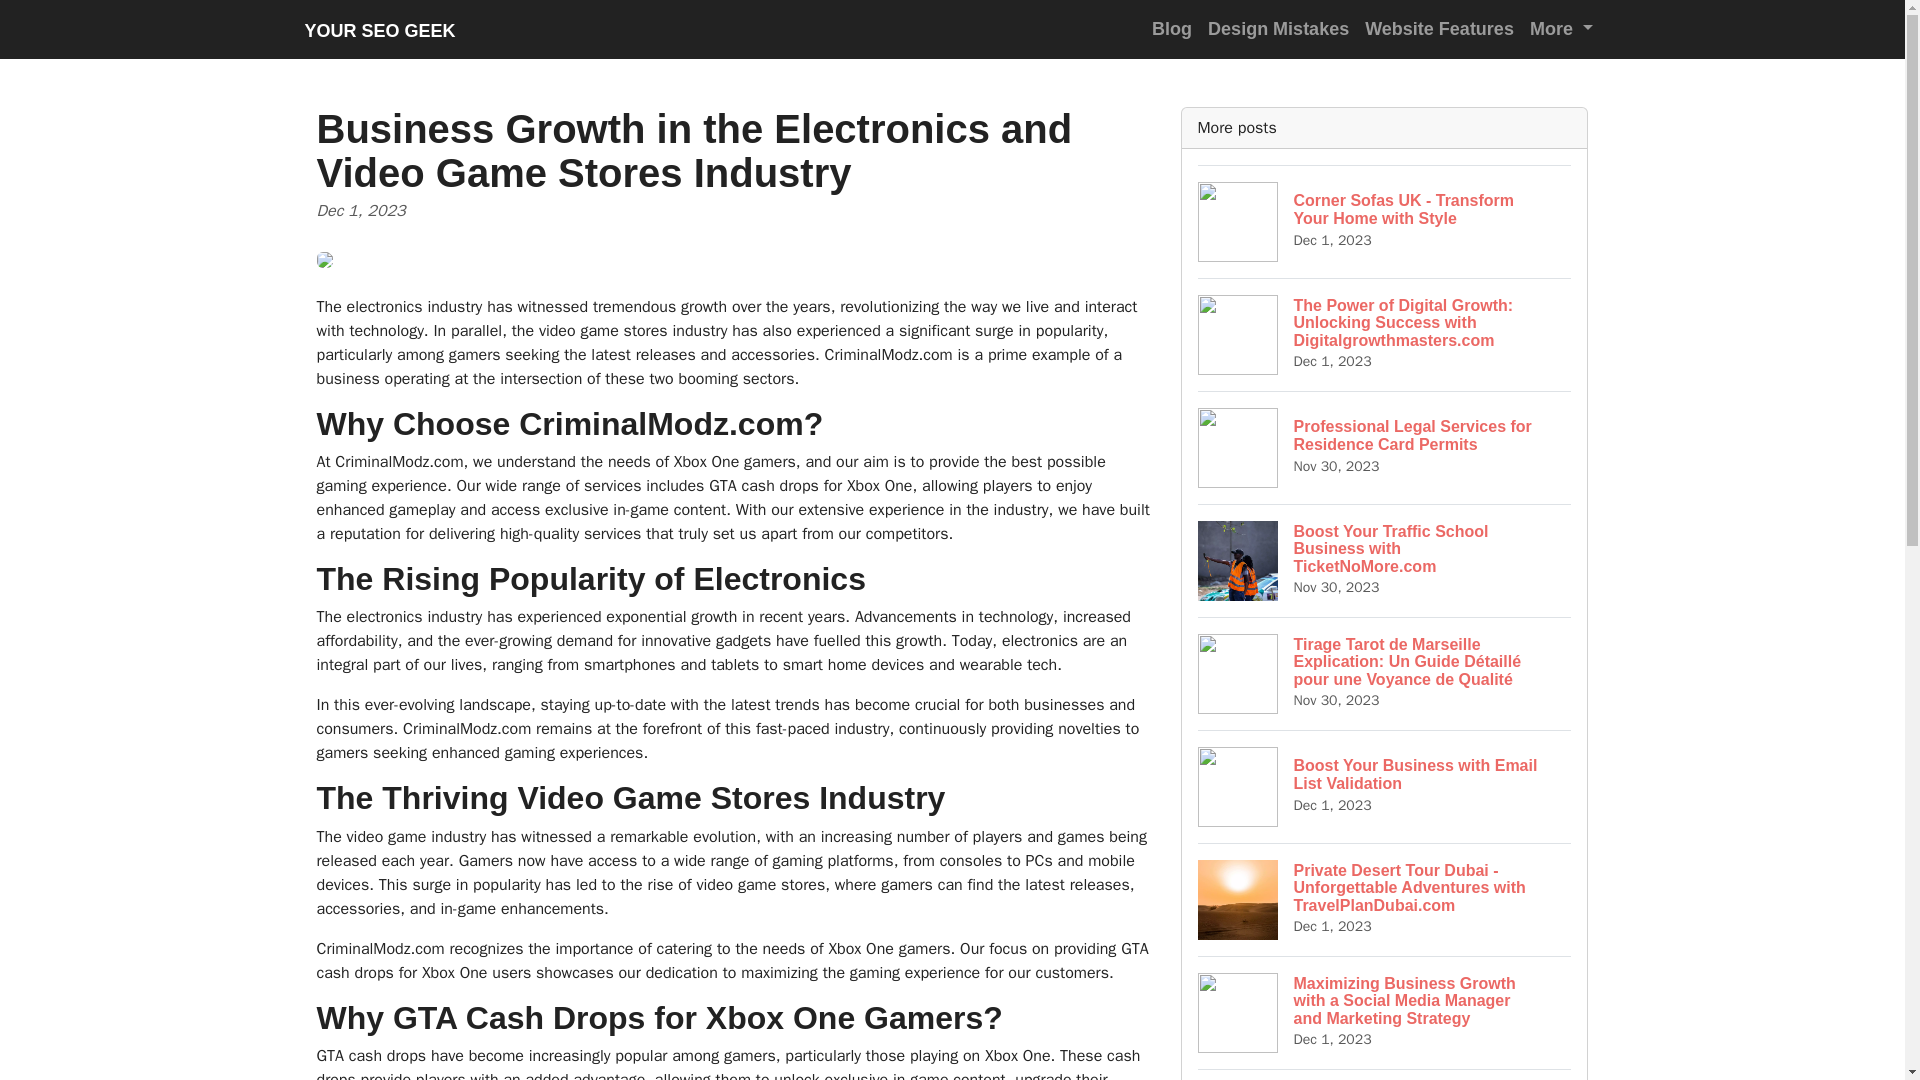 Image resolution: width=1920 pixels, height=1080 pixels. Describe the element at coordinates (1440, 28) in the screenshot. I see `Website Features` at that location.